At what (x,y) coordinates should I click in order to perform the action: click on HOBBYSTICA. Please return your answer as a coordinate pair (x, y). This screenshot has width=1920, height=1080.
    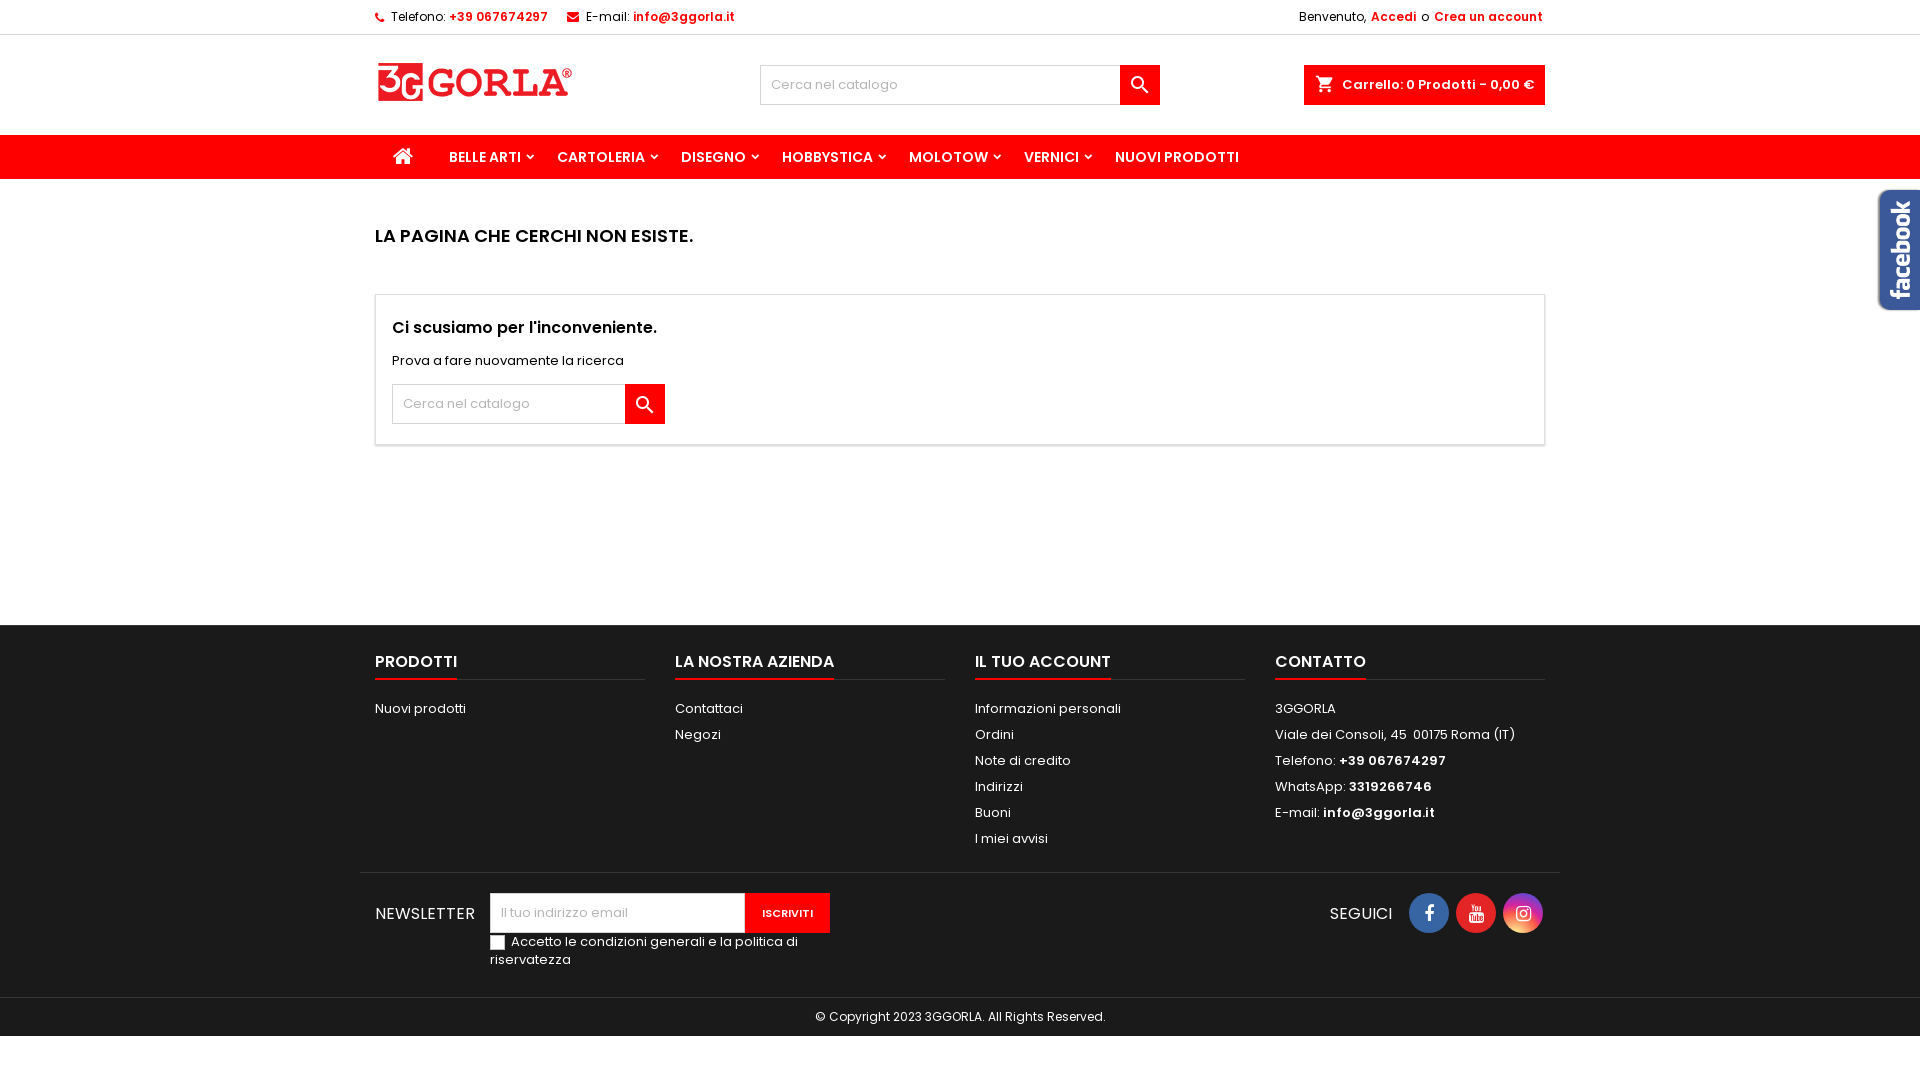
    Looking at the image, I should click on (828, 157).